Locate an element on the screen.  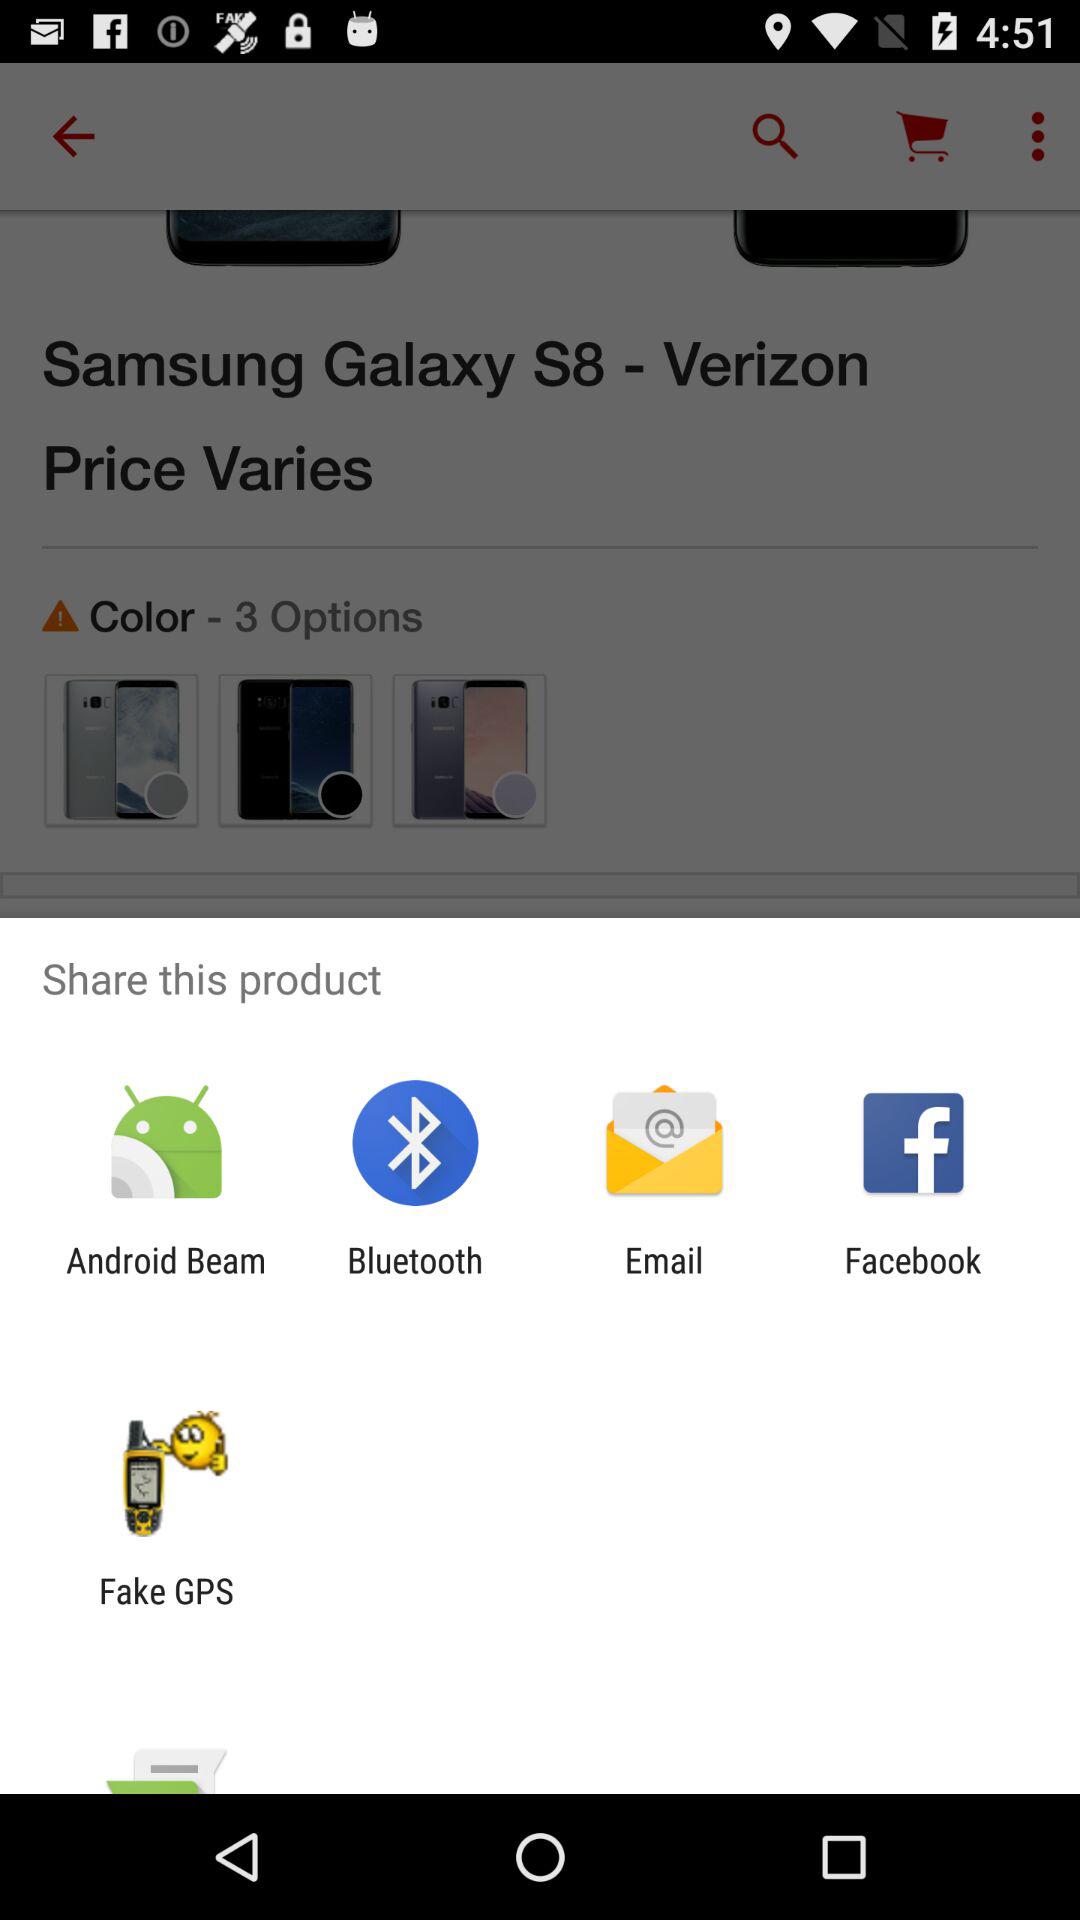
jump to fake gps is located at coordinates (166, 1612).